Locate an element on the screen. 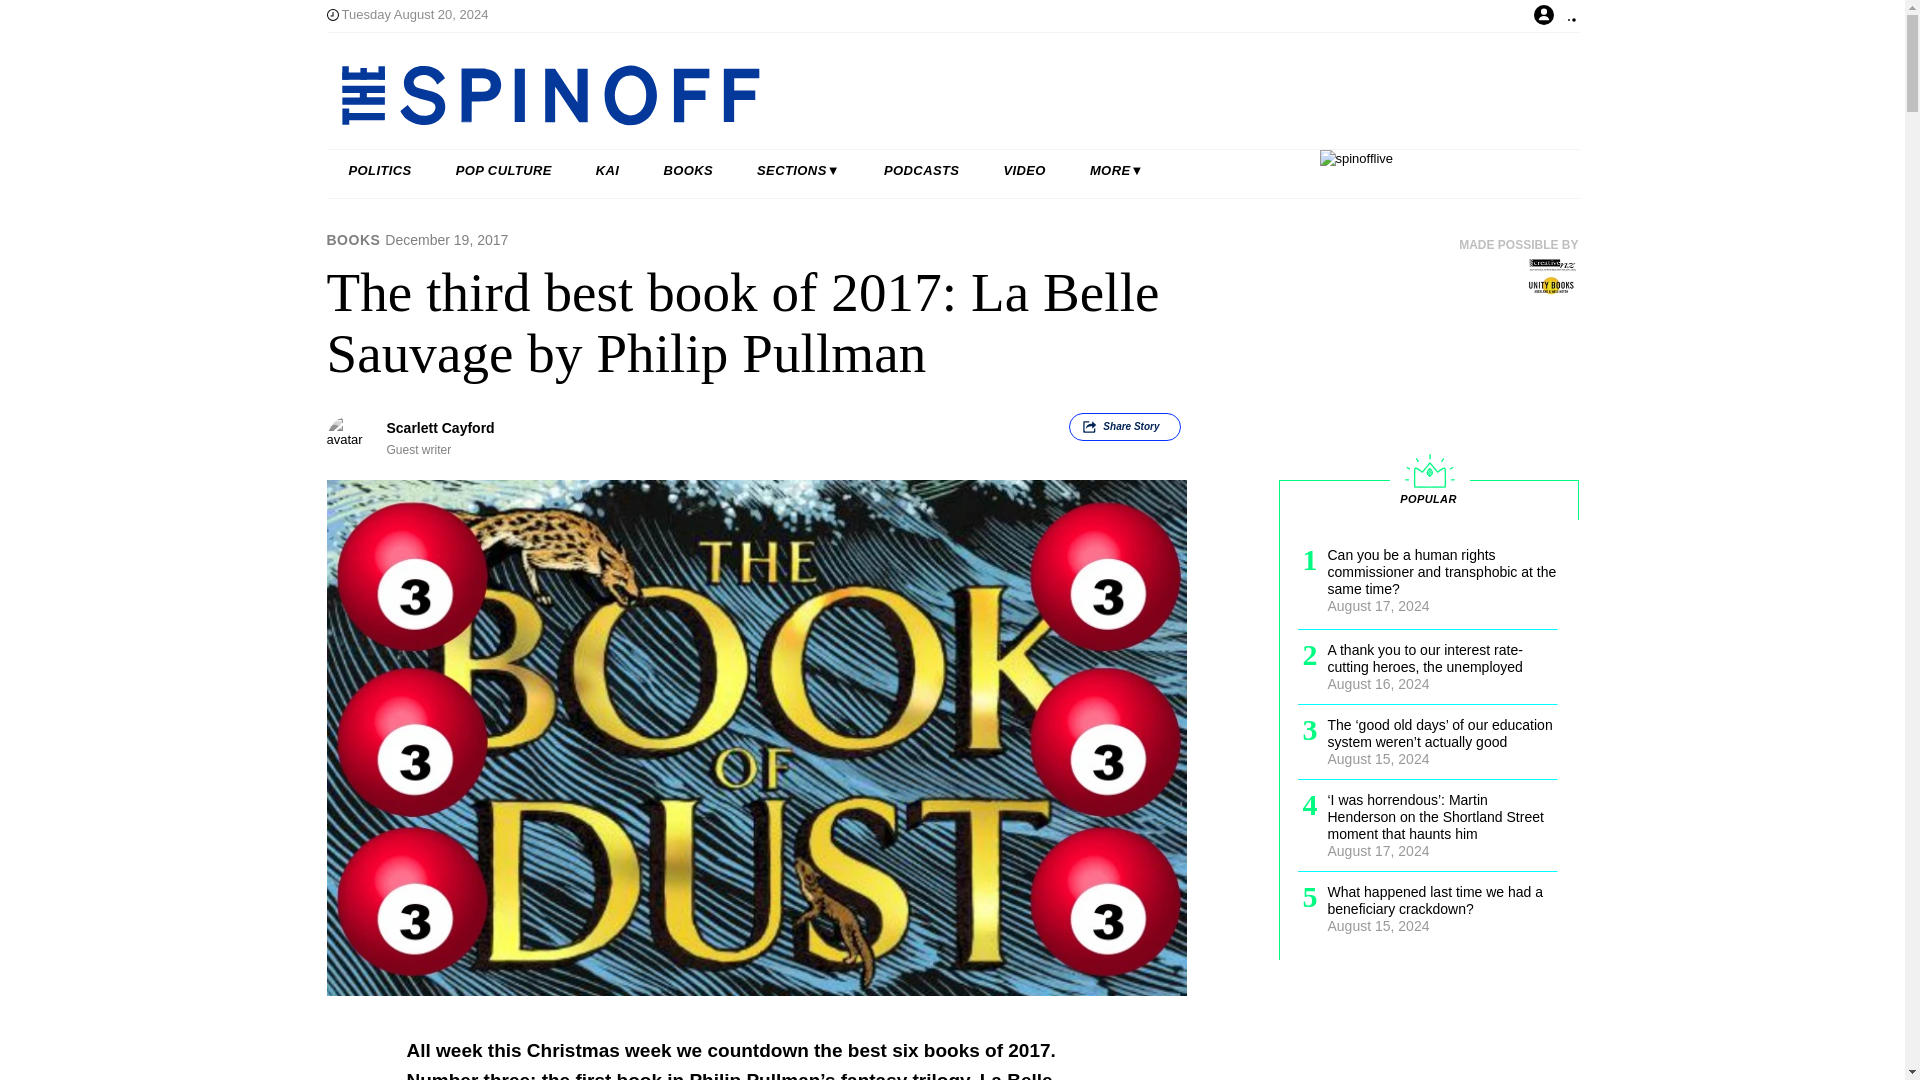 Image resolution: width=1920 pixels, height=1080 pixels. MORE is located at coordinates (1116, 171).